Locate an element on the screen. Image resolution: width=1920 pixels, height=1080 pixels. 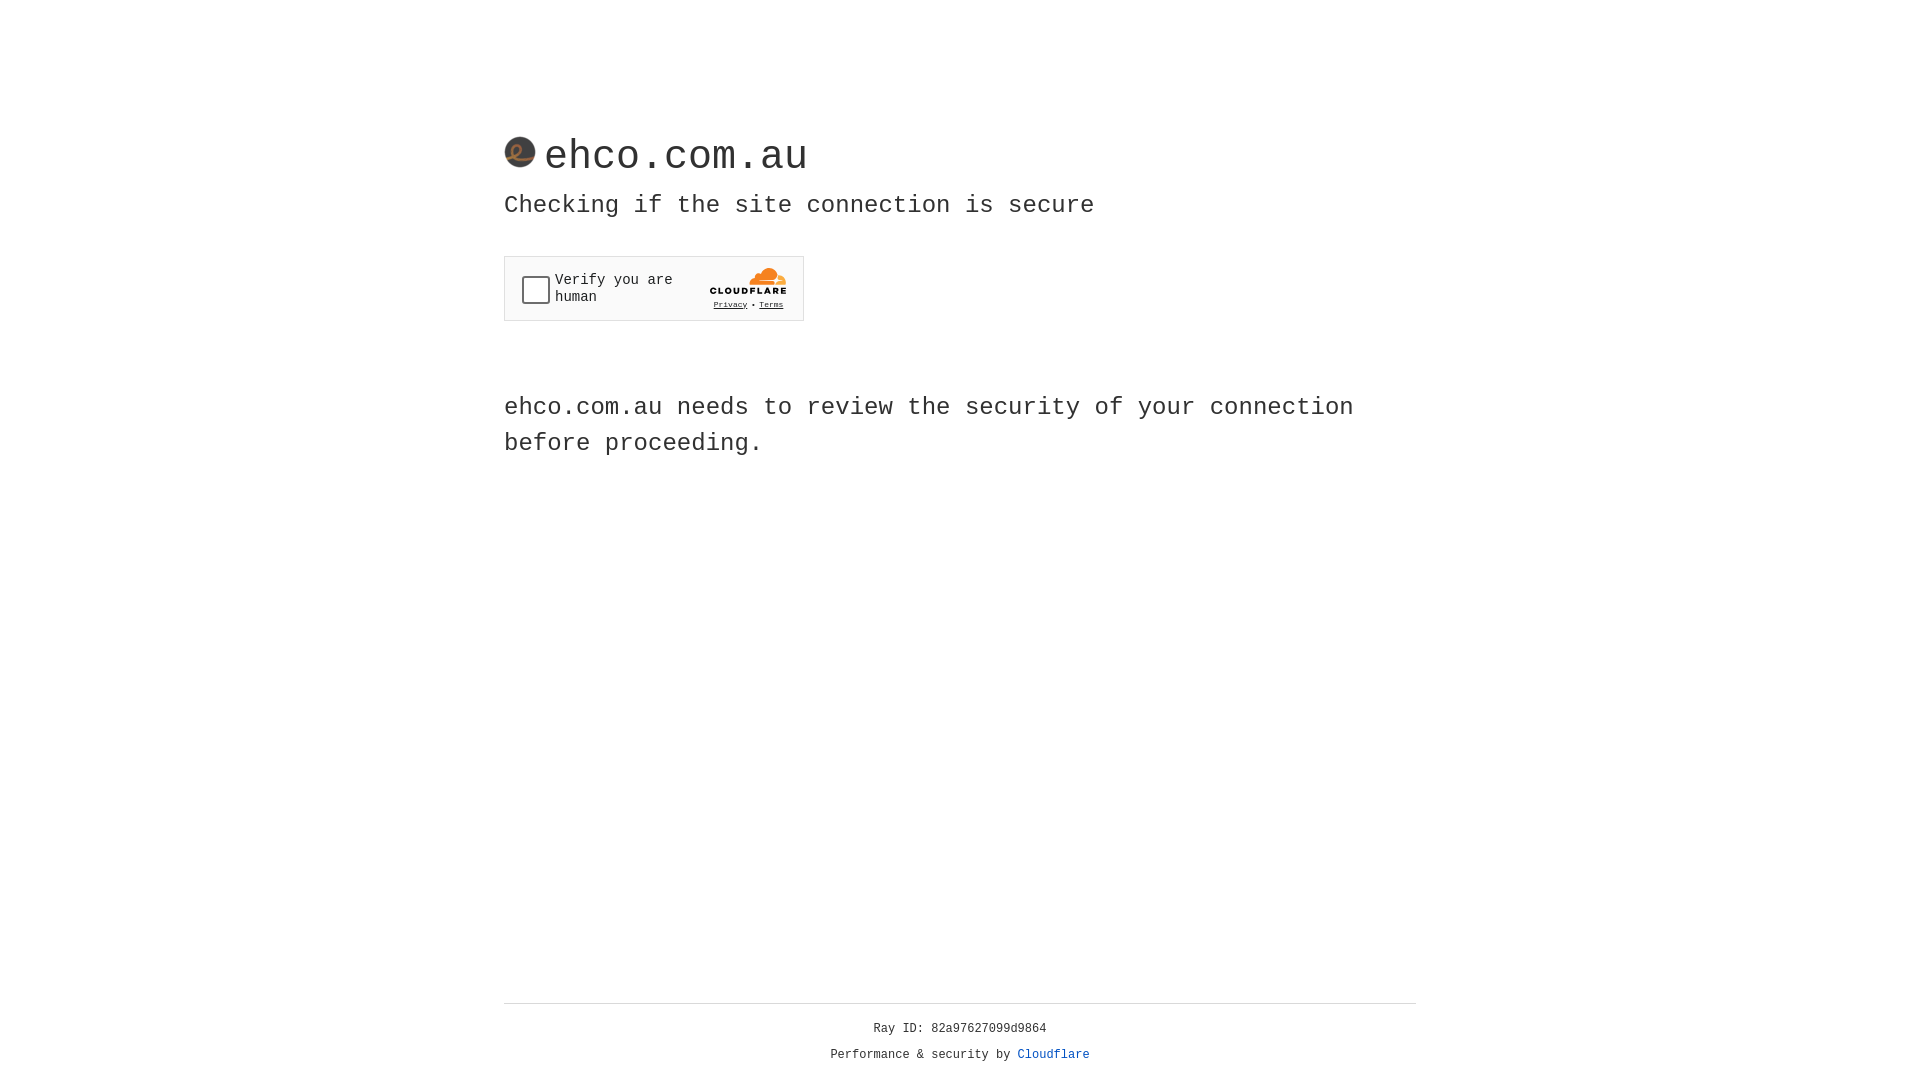
Widget containing a Cloudflare security challenge is located at coordinates (654, 288).